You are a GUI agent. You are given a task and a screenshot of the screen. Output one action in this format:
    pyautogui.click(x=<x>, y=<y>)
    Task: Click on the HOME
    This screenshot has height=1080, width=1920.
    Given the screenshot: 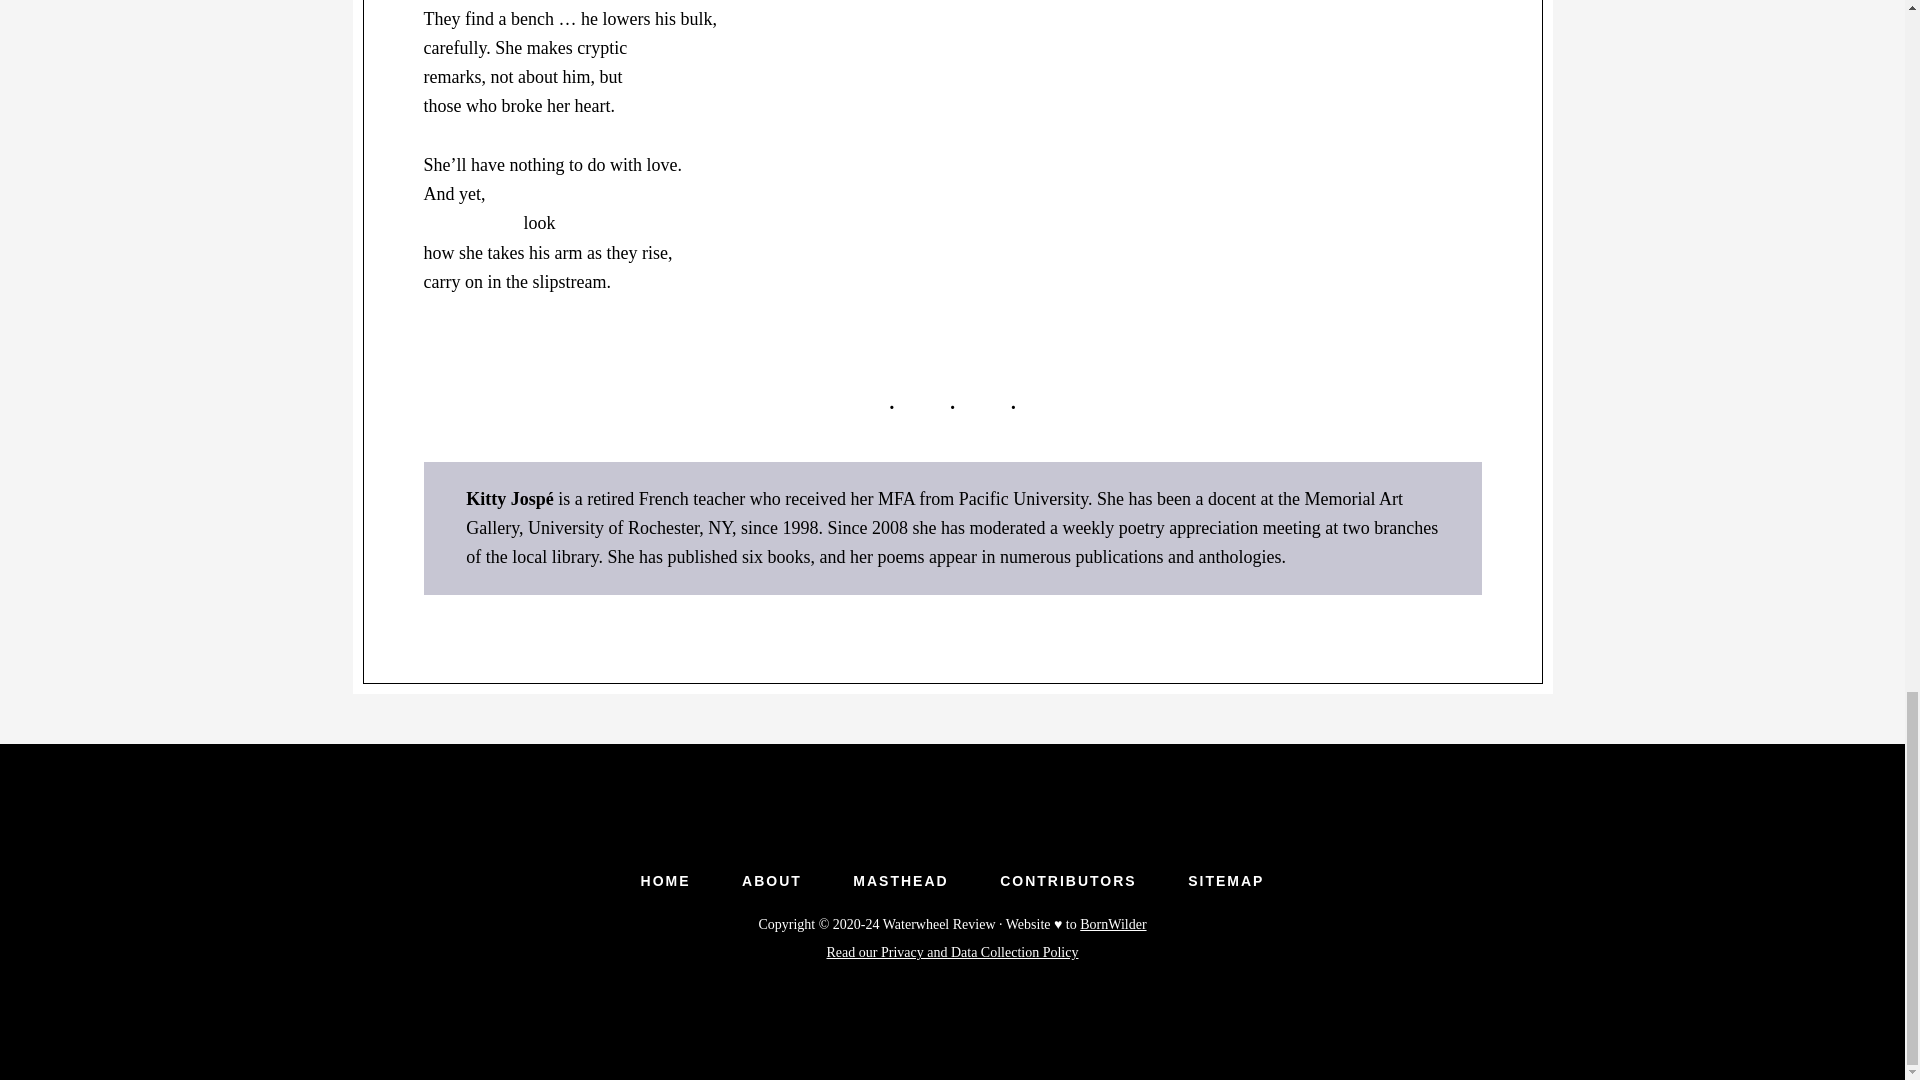 What is the action you would take?
    pyautogui.click(x=665, y=880)
    